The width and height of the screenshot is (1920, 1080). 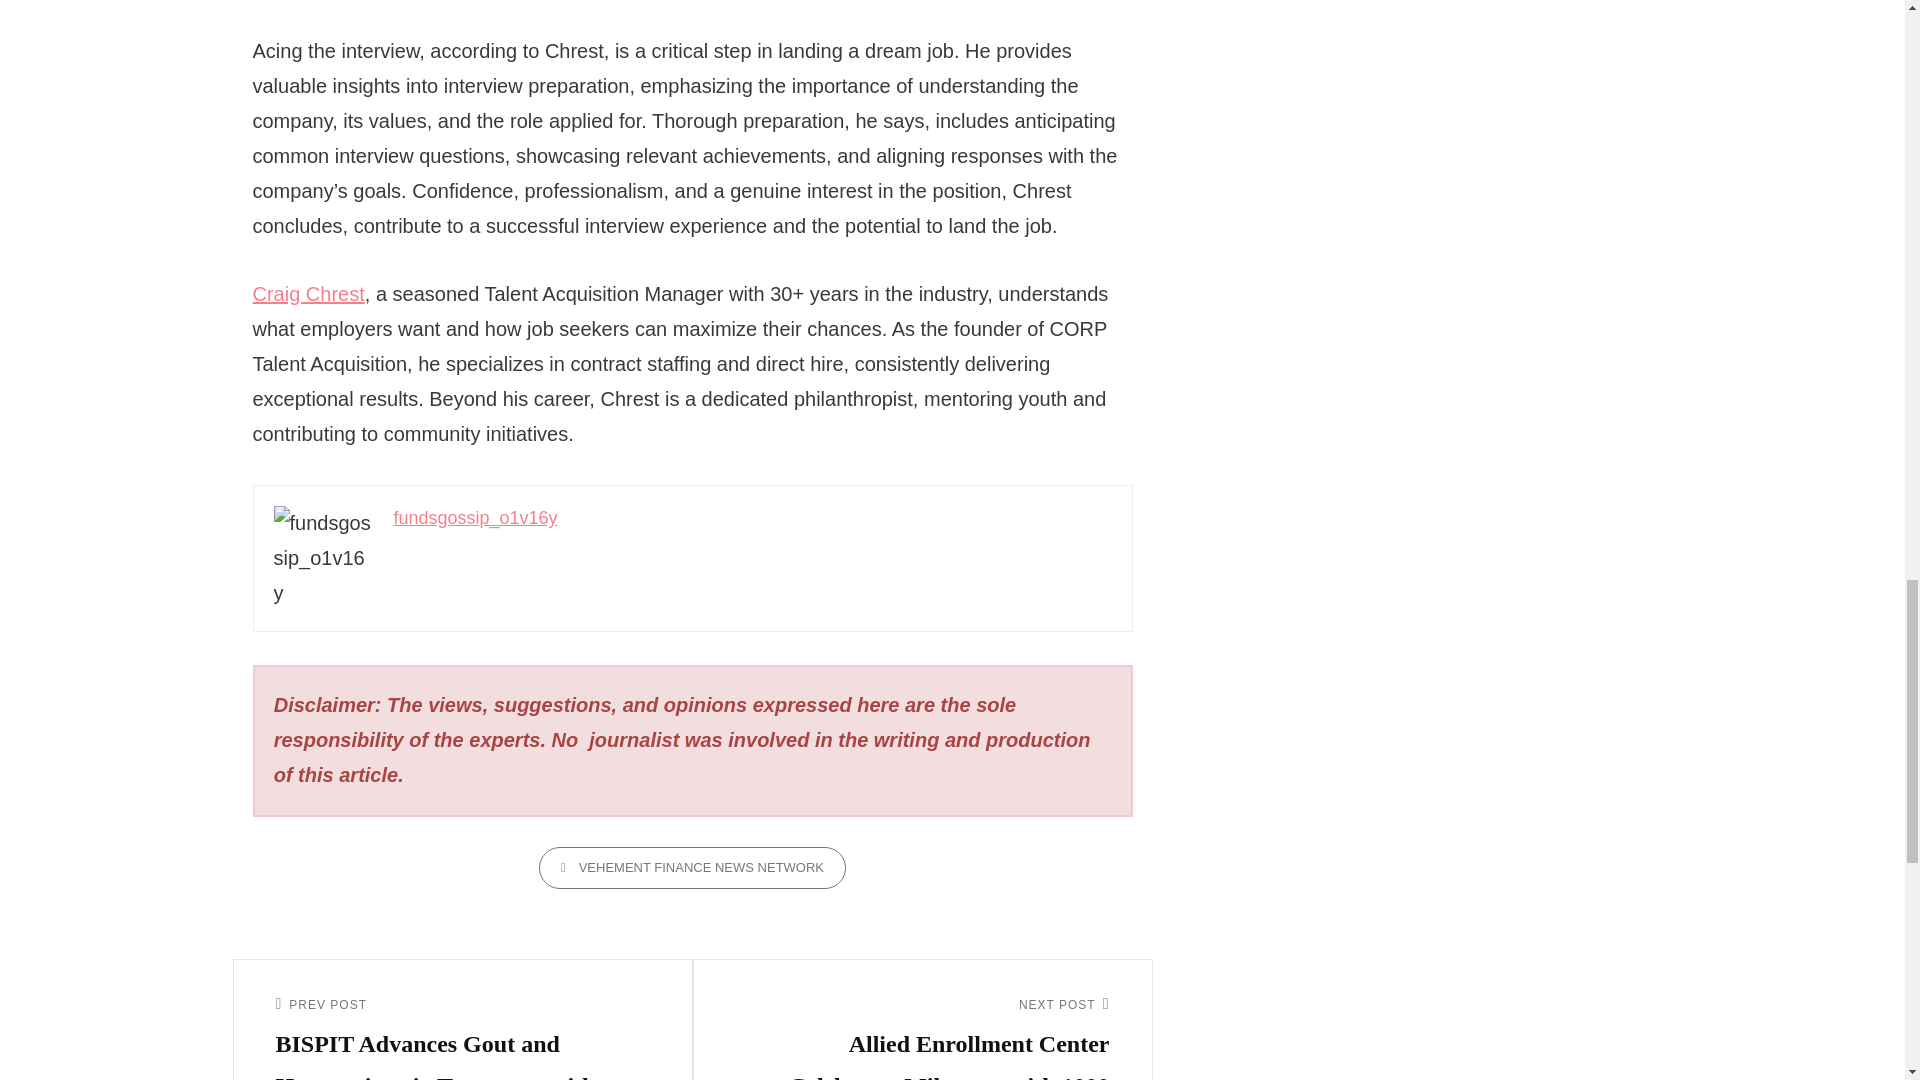 I want to click on VEHEMENT FINANCE NEWS NETWORK, so click(x=692, y=867).